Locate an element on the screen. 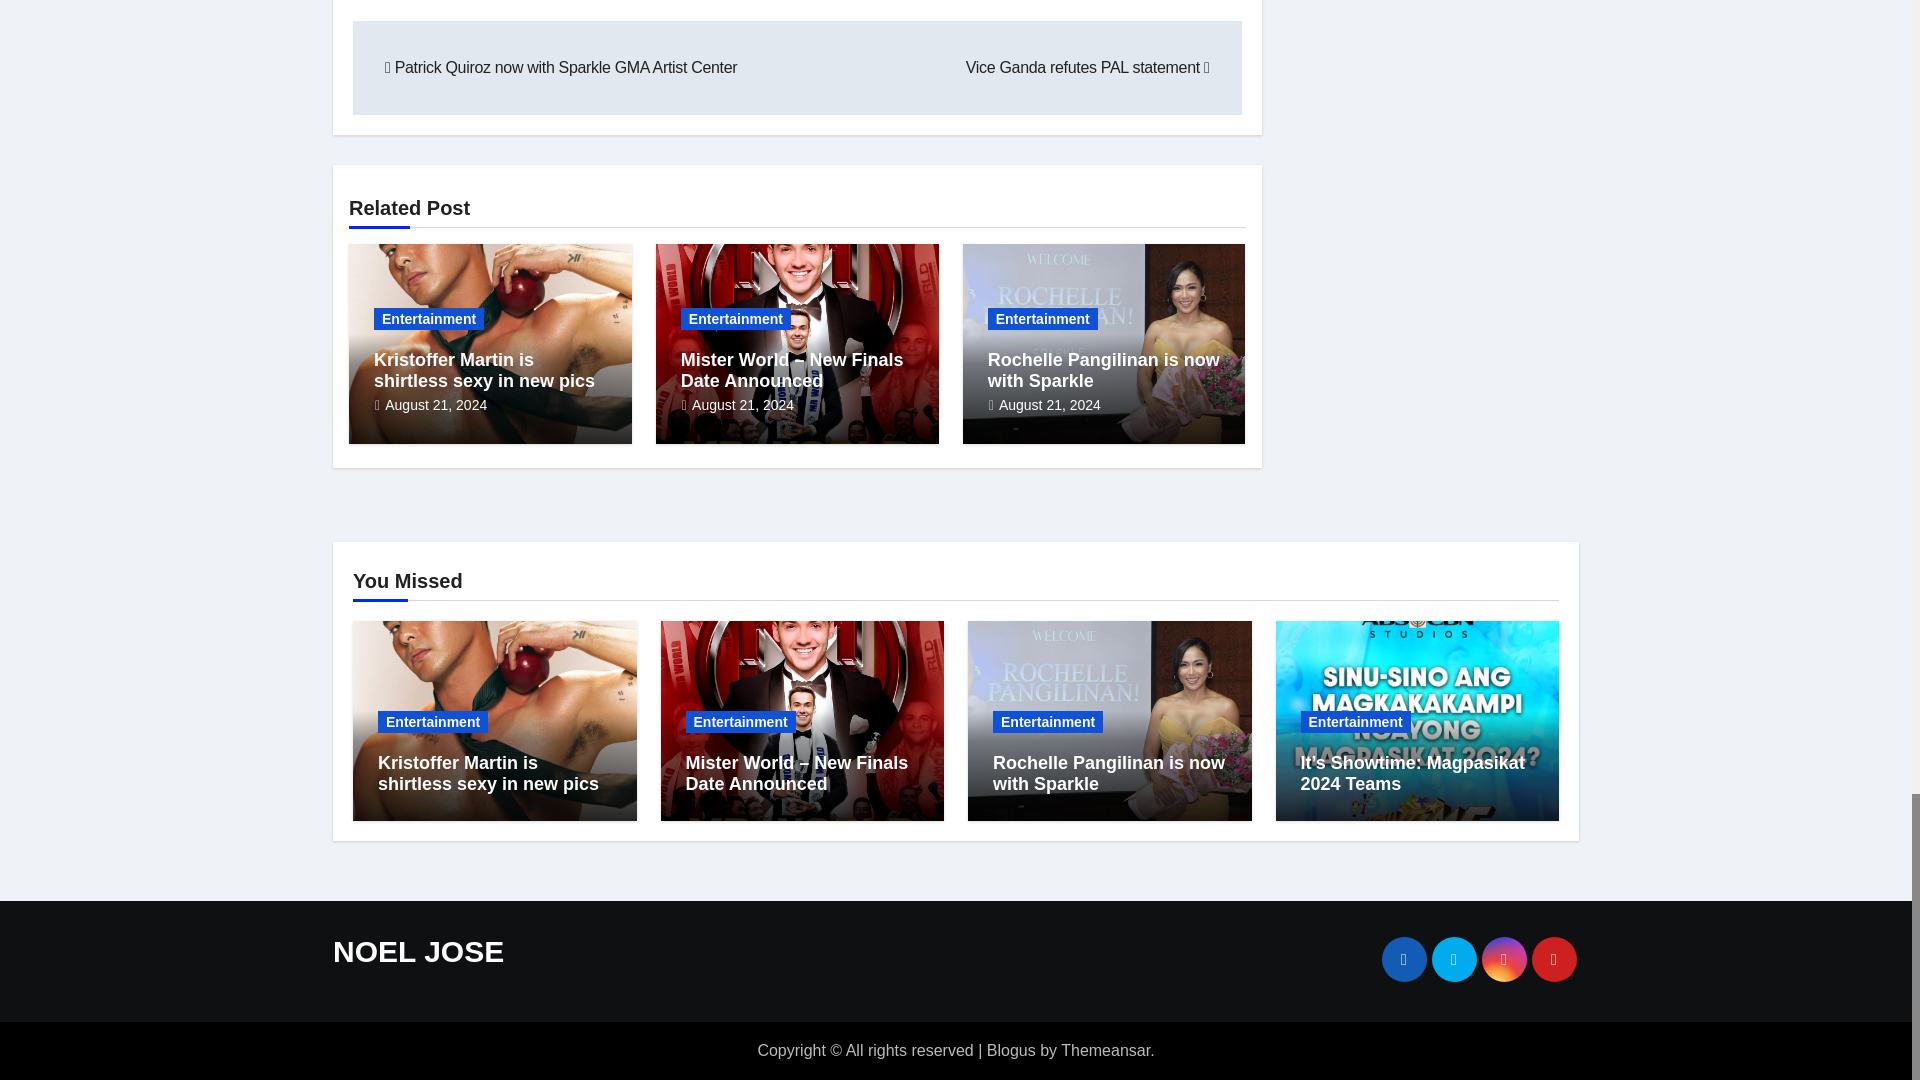 The width and height of the screenshot is (1920, 1080). August 21, 2024 is located at coordinates (436, 404).